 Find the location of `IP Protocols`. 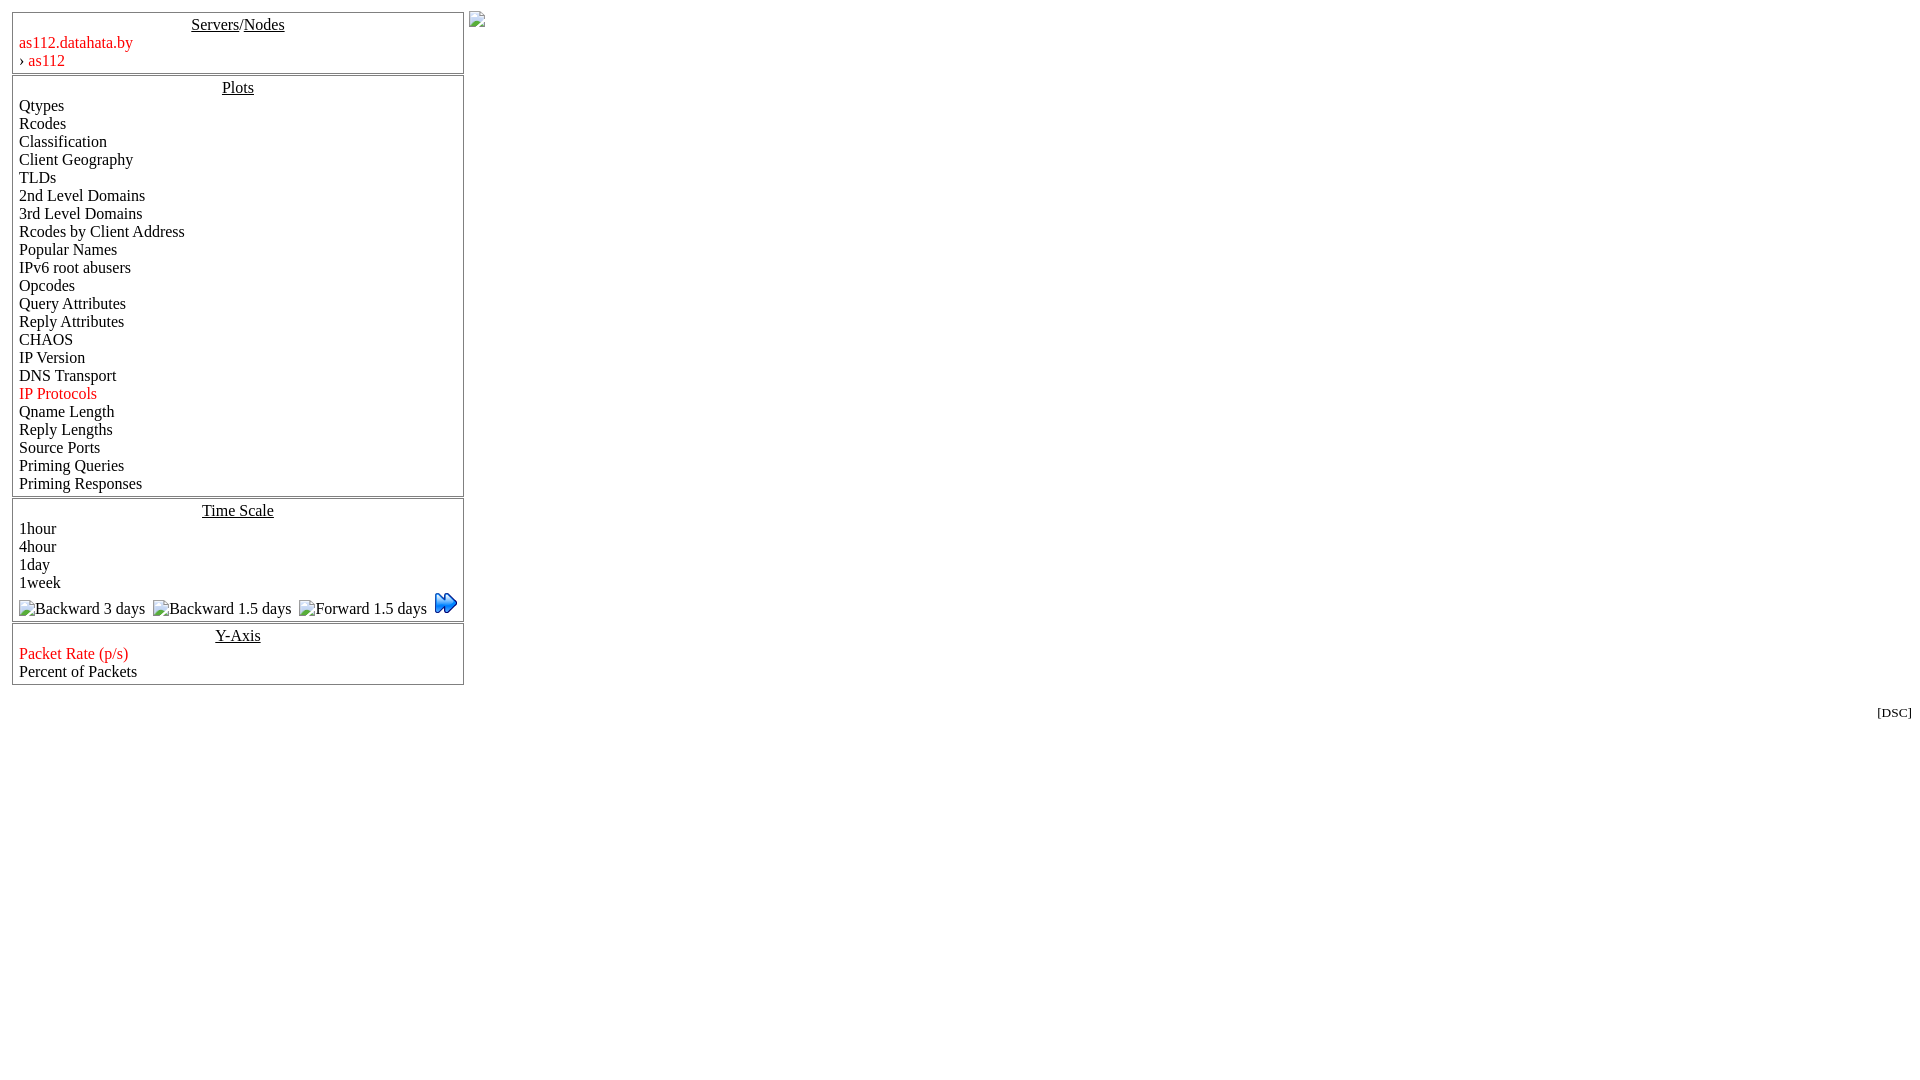

IP Protocols is located at coordinates (58, 393).